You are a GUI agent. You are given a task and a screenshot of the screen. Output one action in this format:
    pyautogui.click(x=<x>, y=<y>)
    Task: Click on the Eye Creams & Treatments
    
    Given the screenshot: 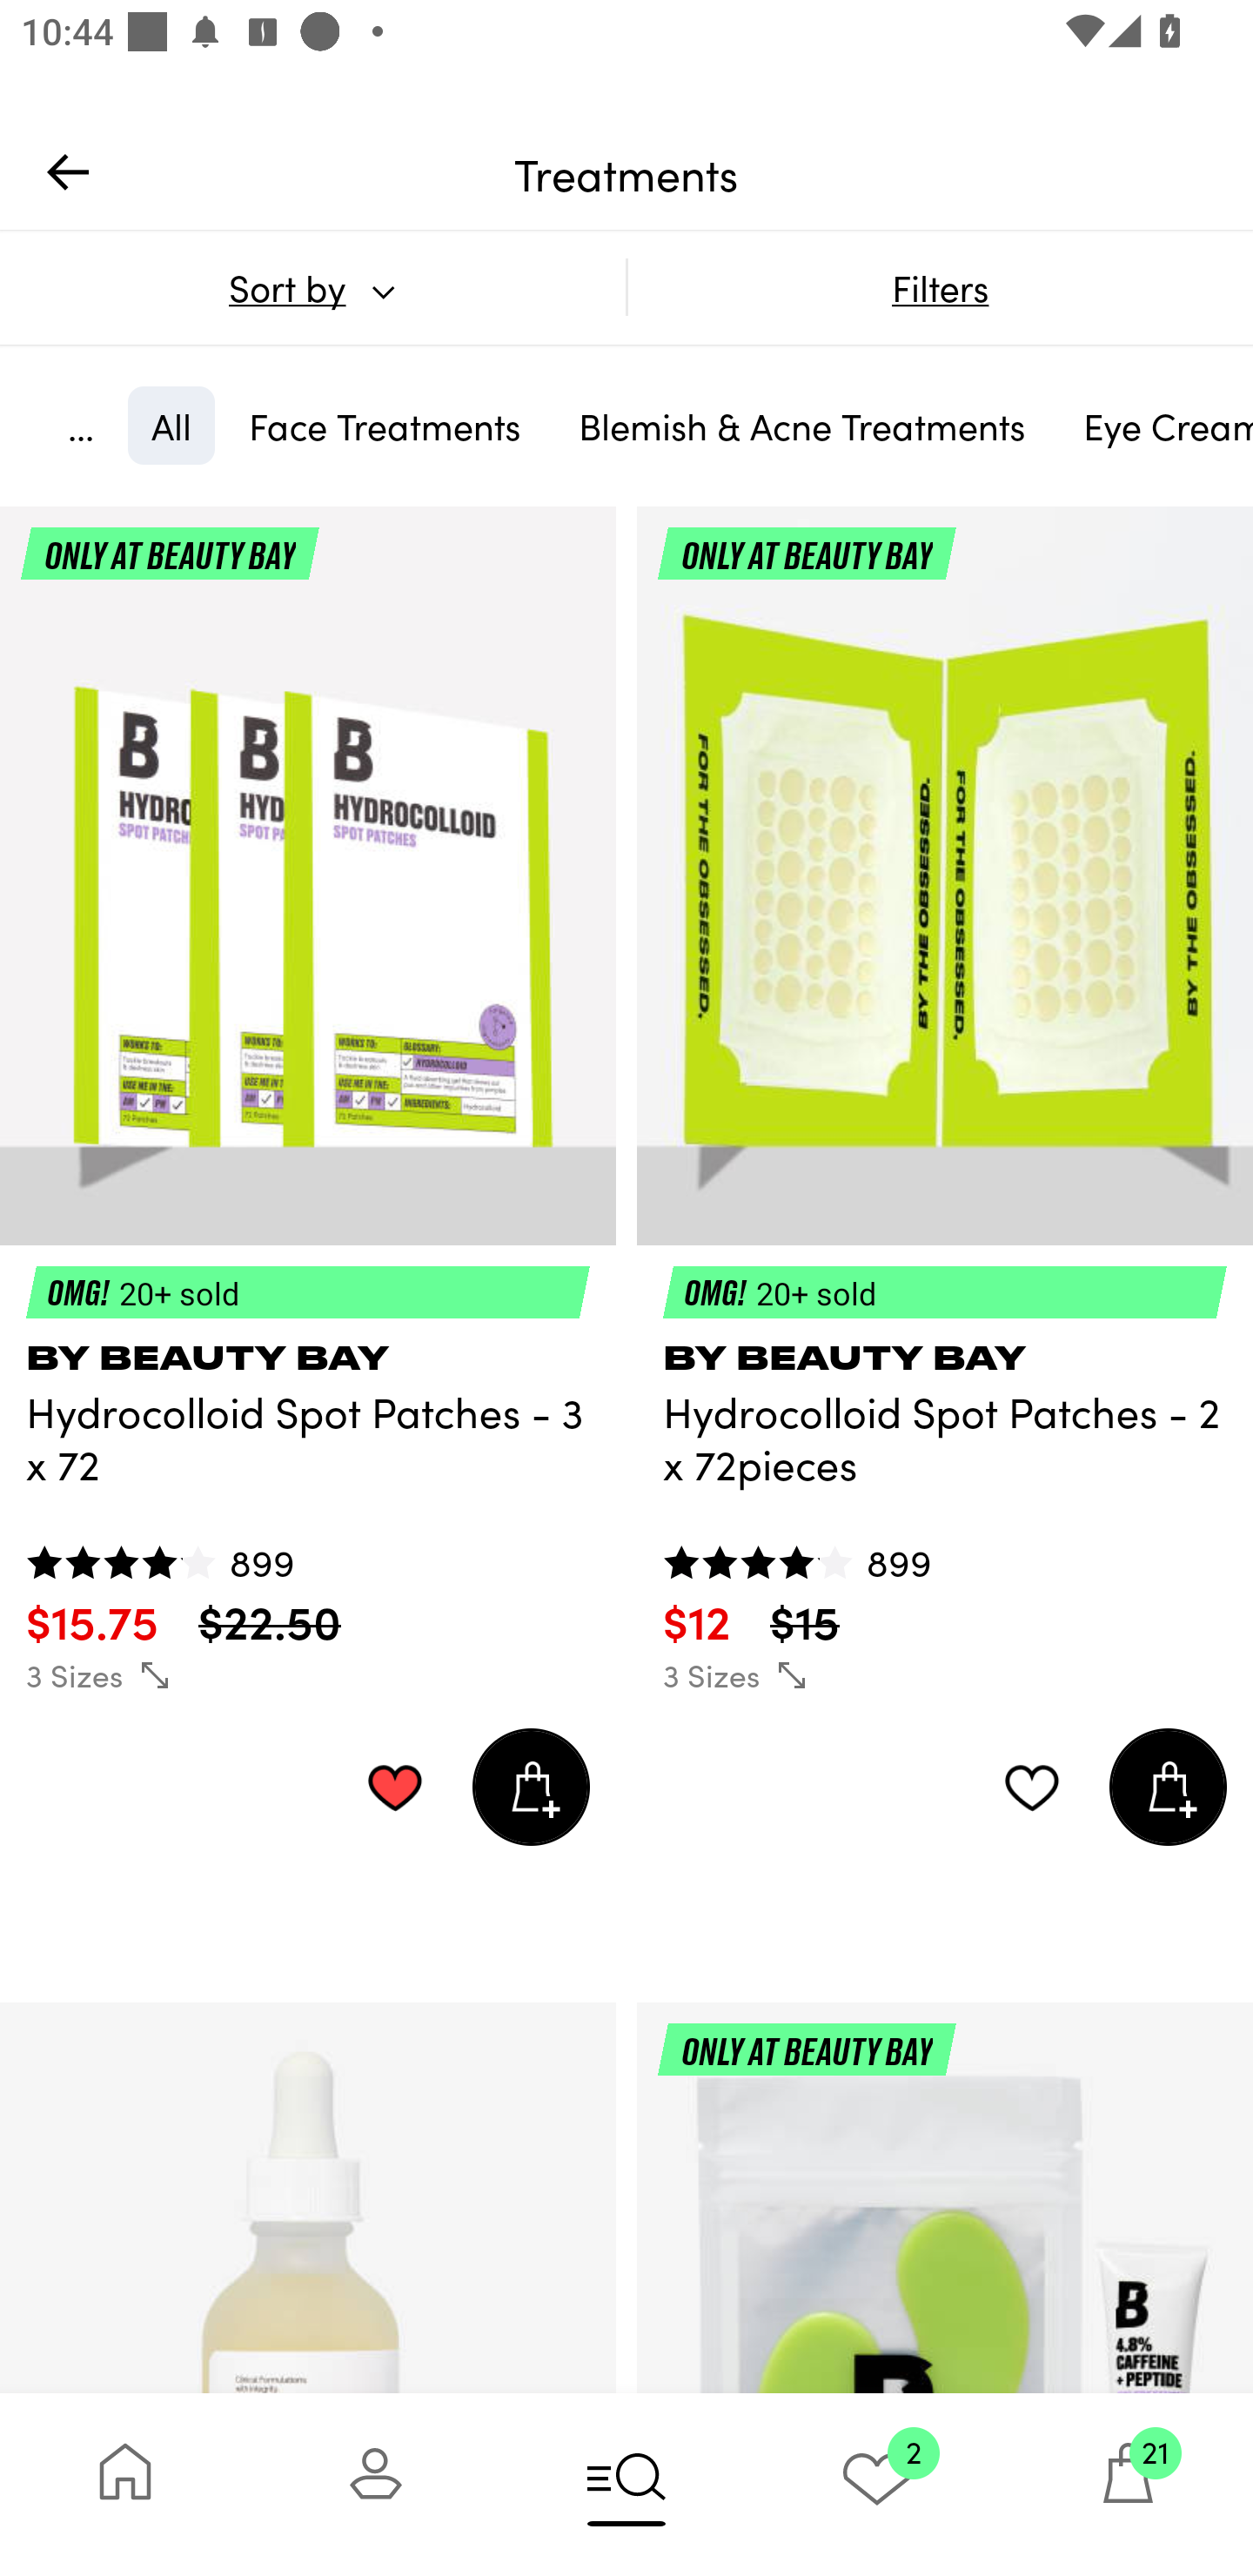 What is the action you would take?
    pyautogui.click(x=1156, y=425)
    